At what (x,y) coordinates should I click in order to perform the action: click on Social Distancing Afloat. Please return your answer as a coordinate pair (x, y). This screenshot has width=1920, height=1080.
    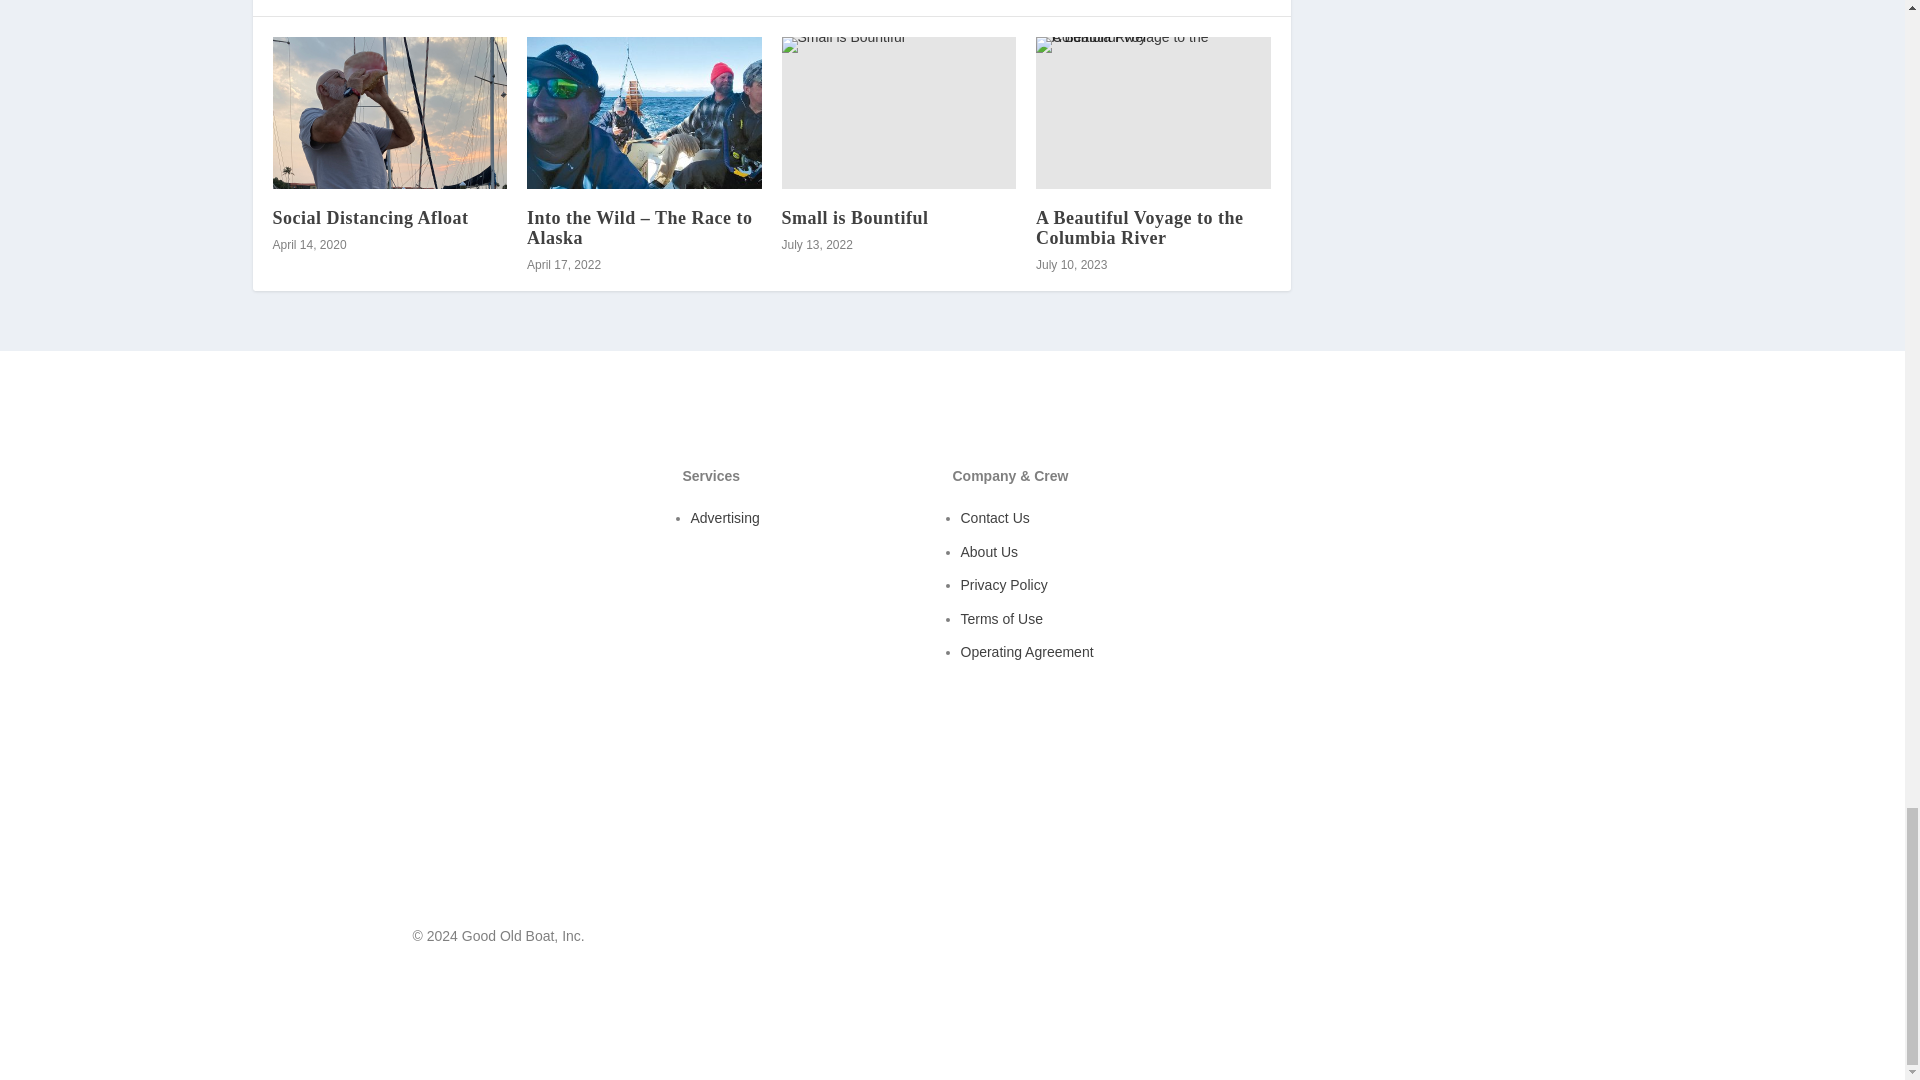
    Looking at the image, I should click on (370, 218).